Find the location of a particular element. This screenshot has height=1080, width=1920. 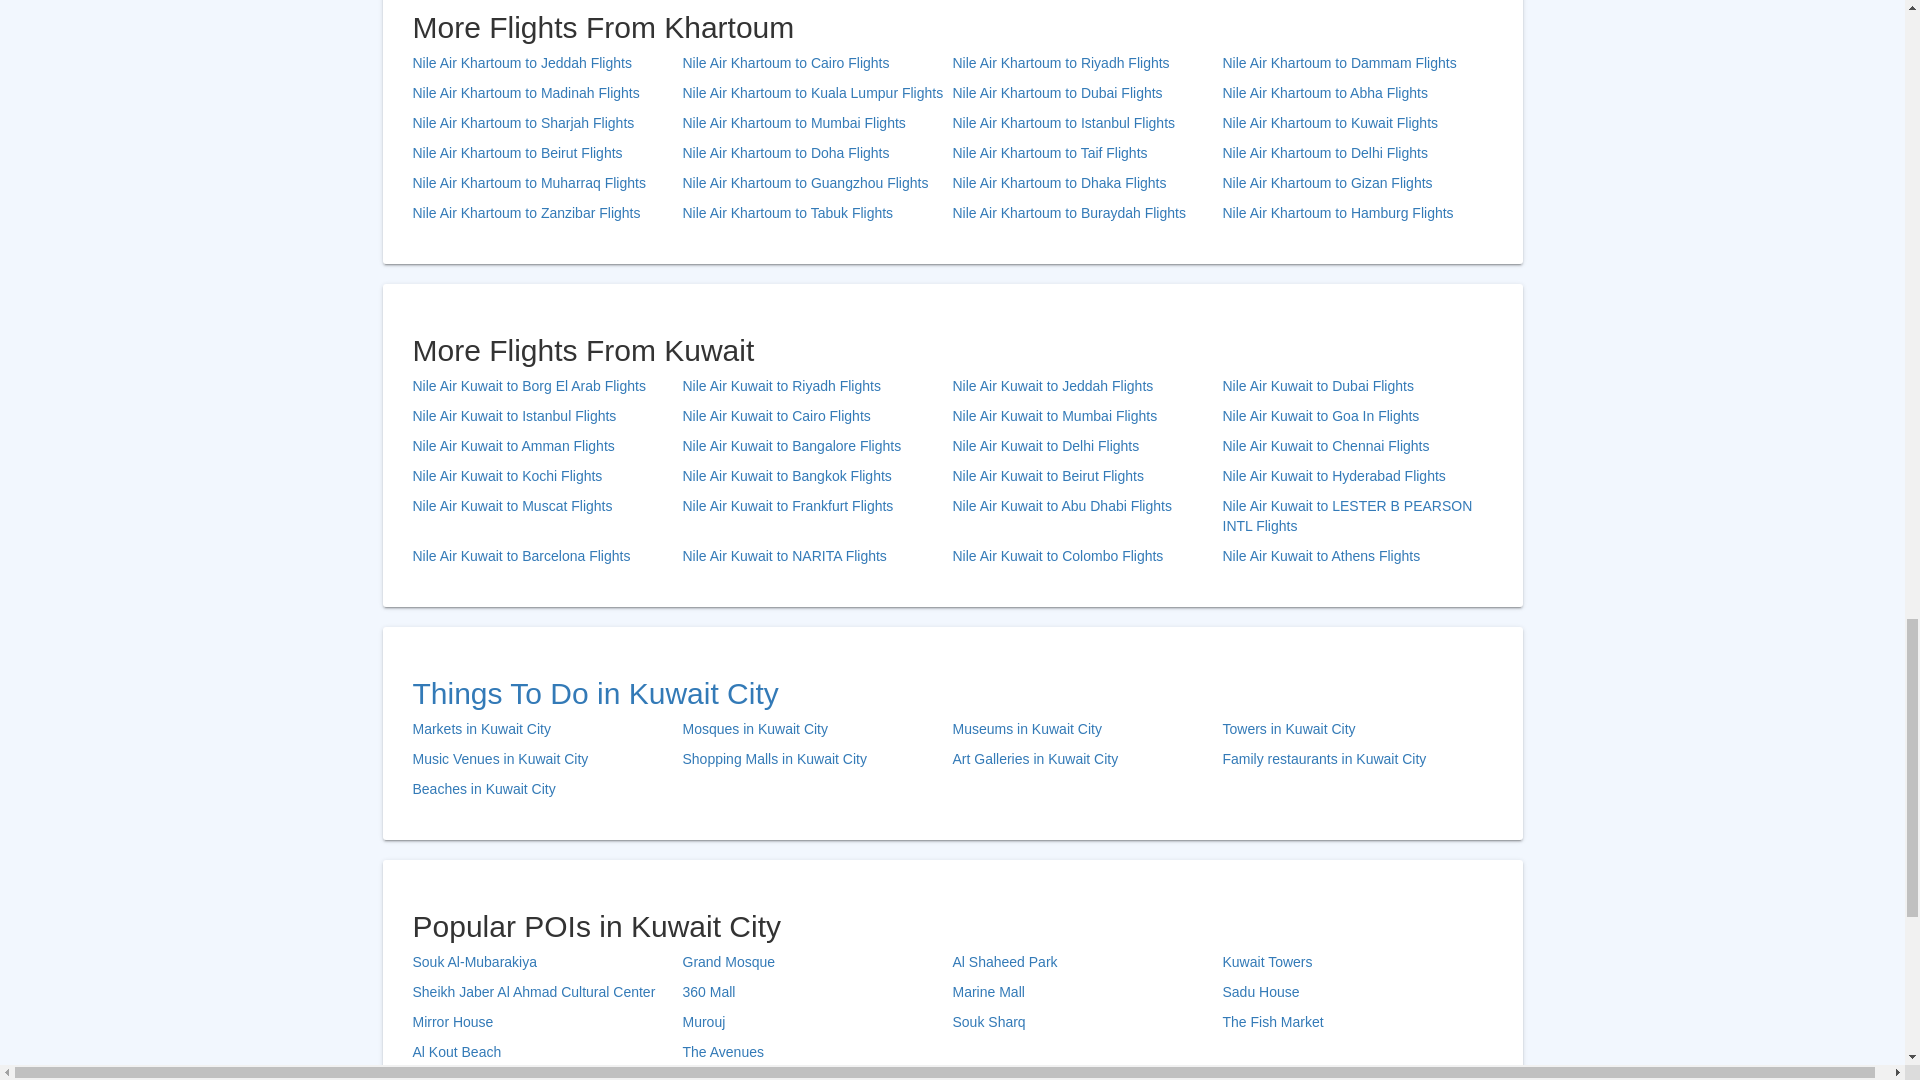

Nile Air Khartoum to Riyadh Flights is located at coordinates (1086, 64).